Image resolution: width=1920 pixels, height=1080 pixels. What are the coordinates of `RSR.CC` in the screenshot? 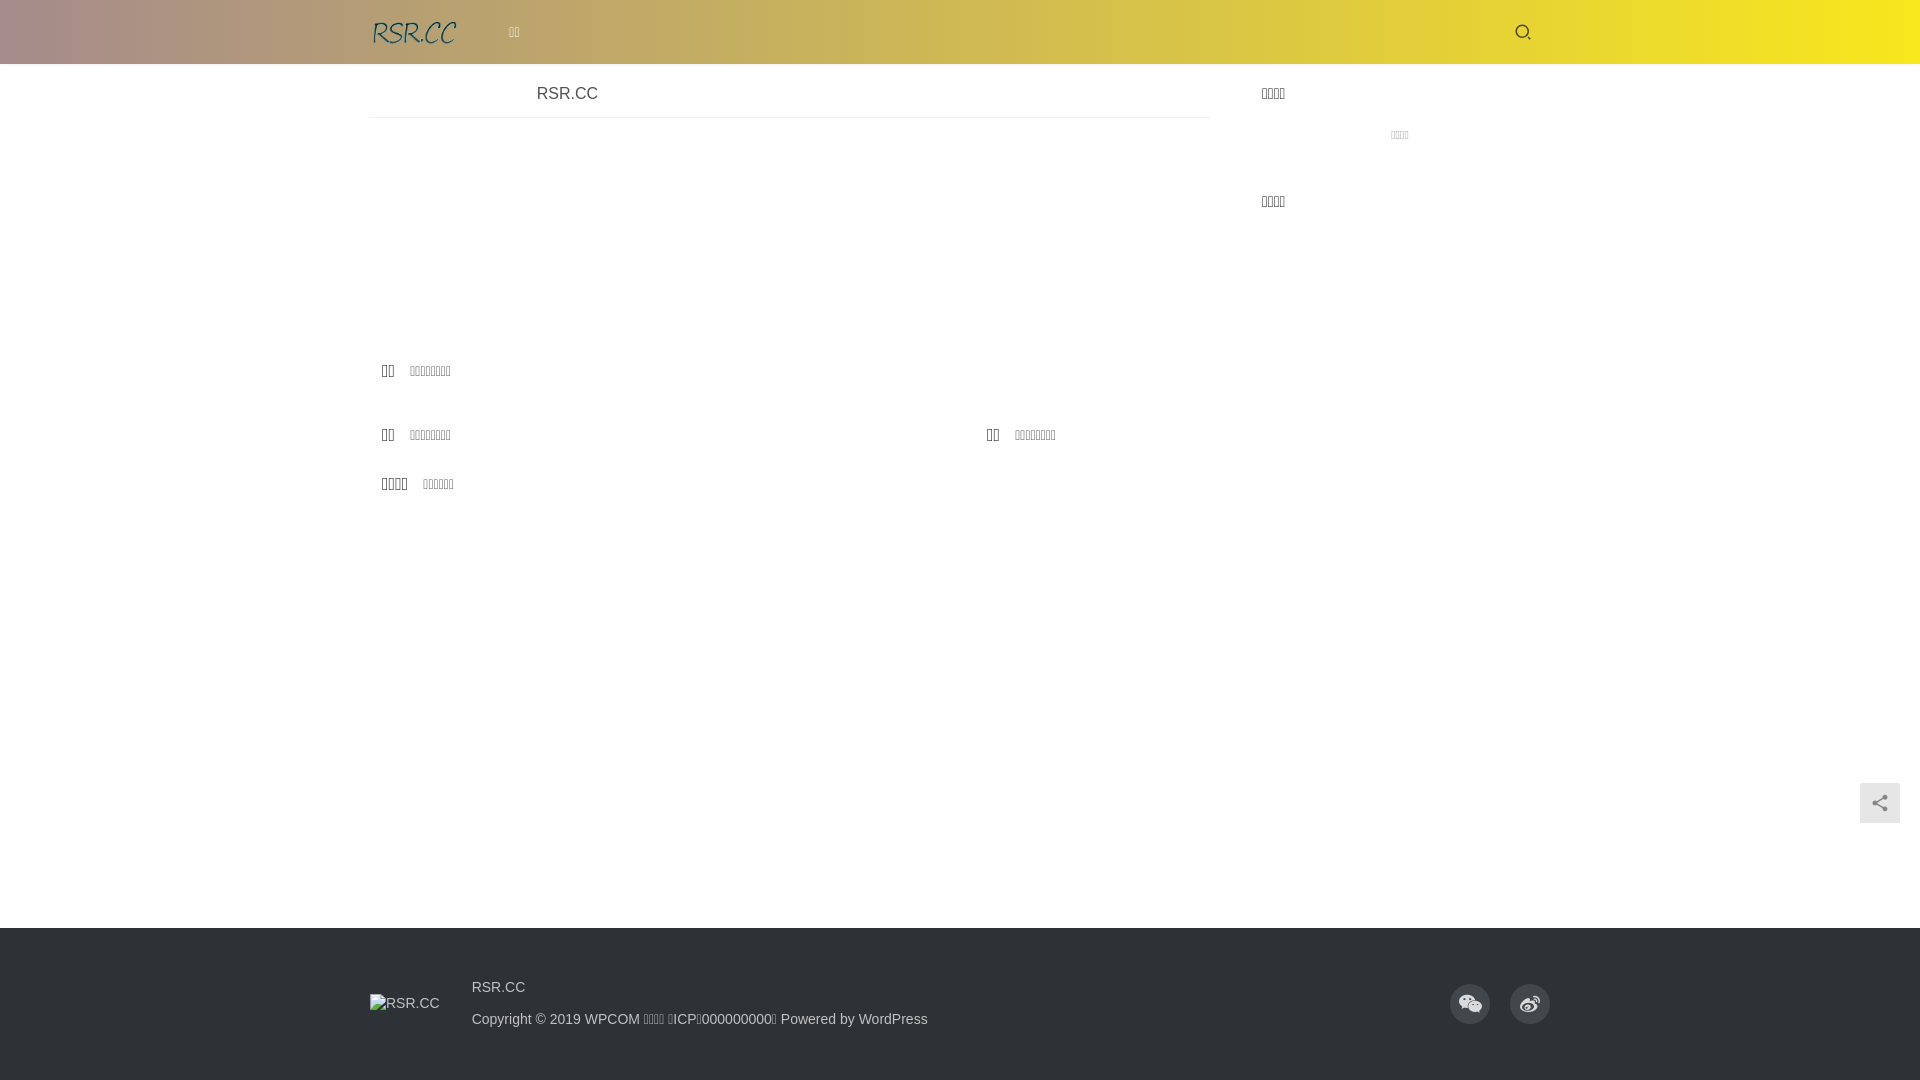 It's located at (504, 987).